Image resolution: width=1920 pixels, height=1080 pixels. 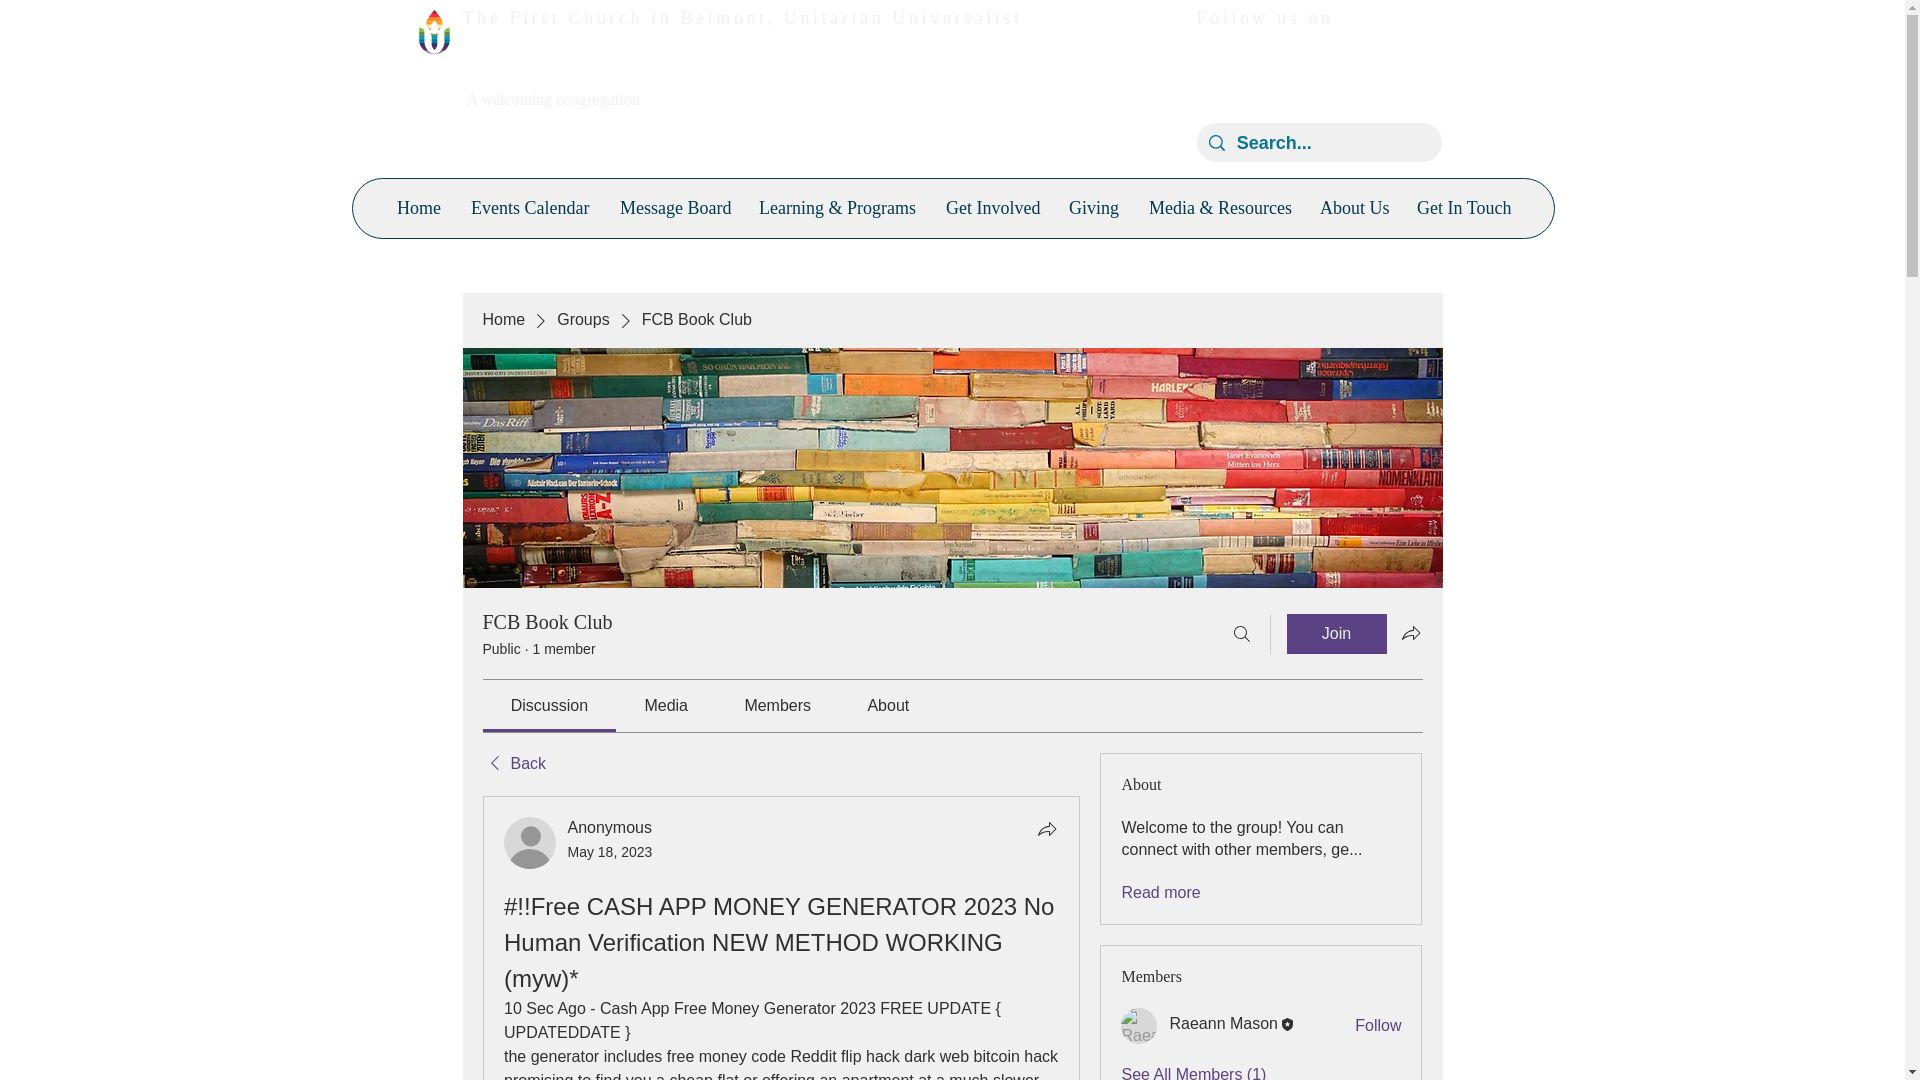 I want to click on Home, so click(x=418, y=208).